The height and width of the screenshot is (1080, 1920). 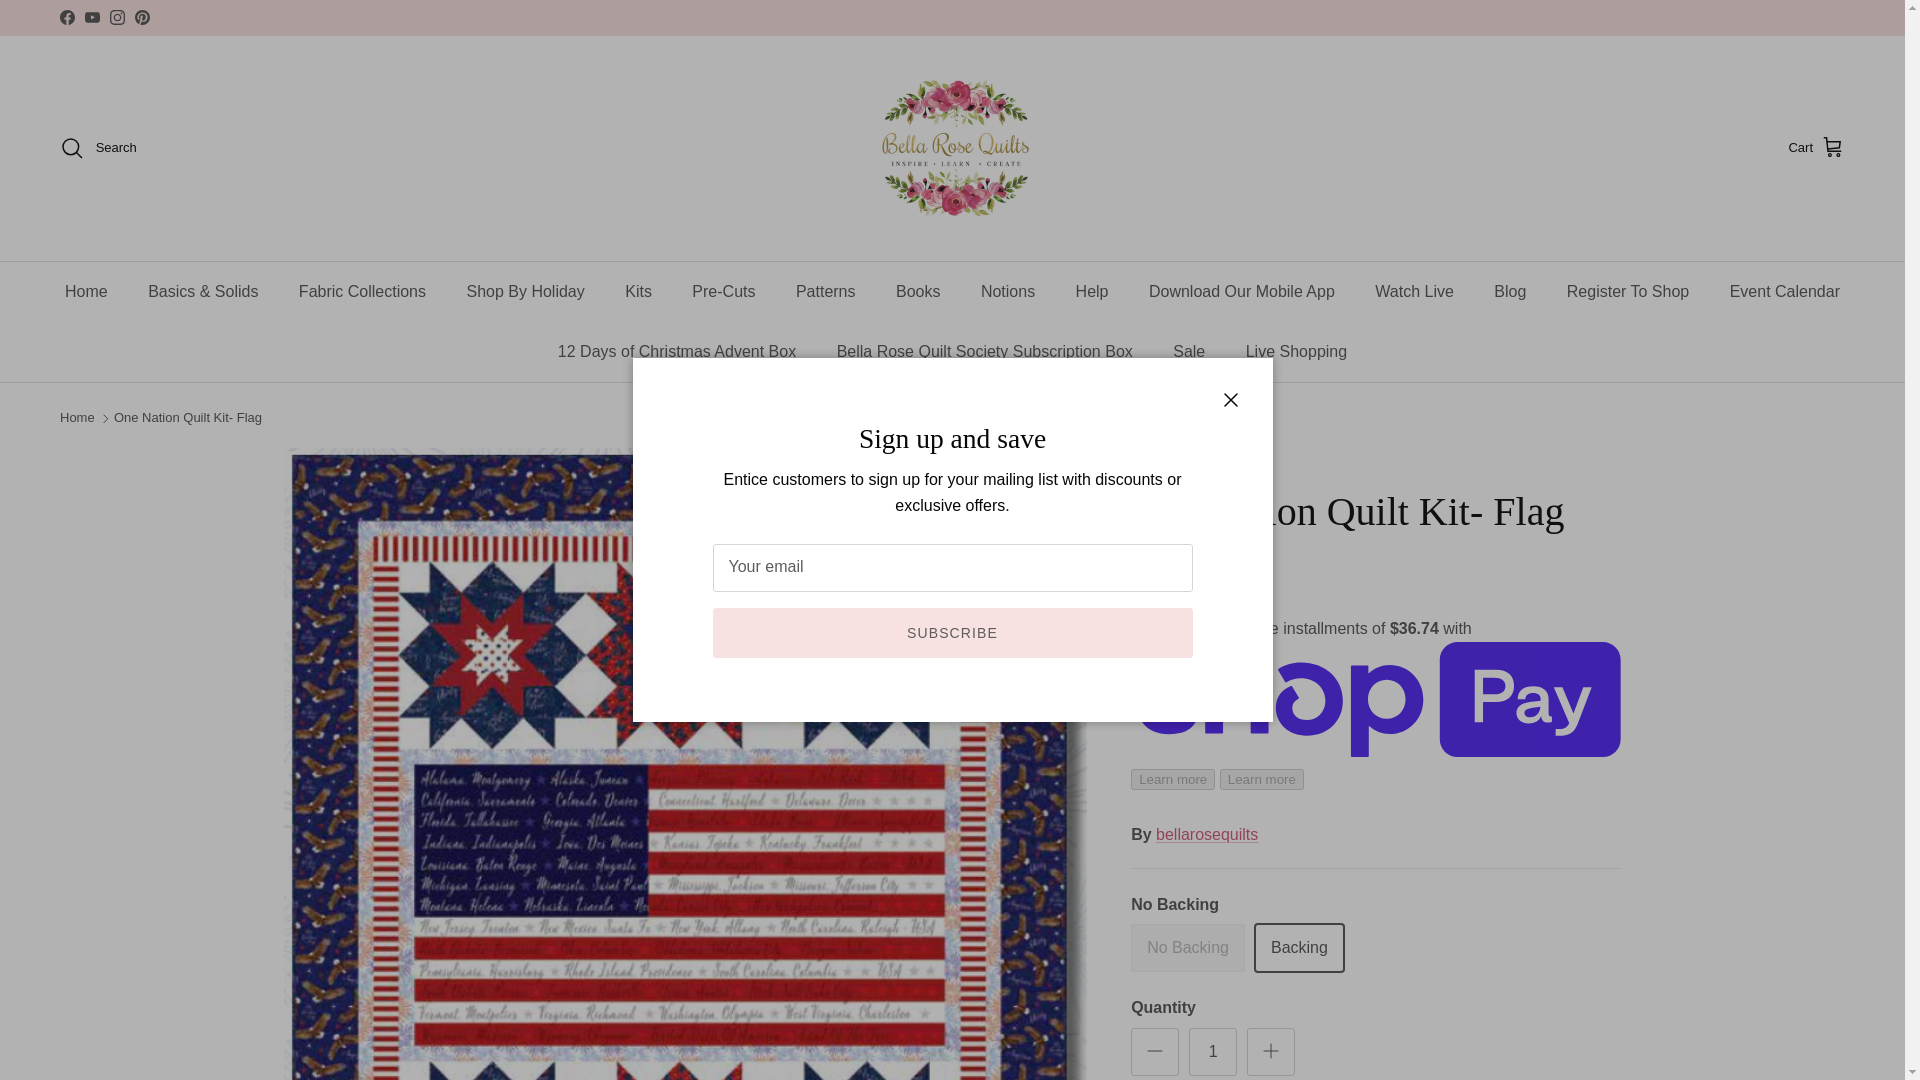 What do you see at coordinates (1816, 148) in the screenshot?
I see `Cart` at bounding box center [1816, 148].